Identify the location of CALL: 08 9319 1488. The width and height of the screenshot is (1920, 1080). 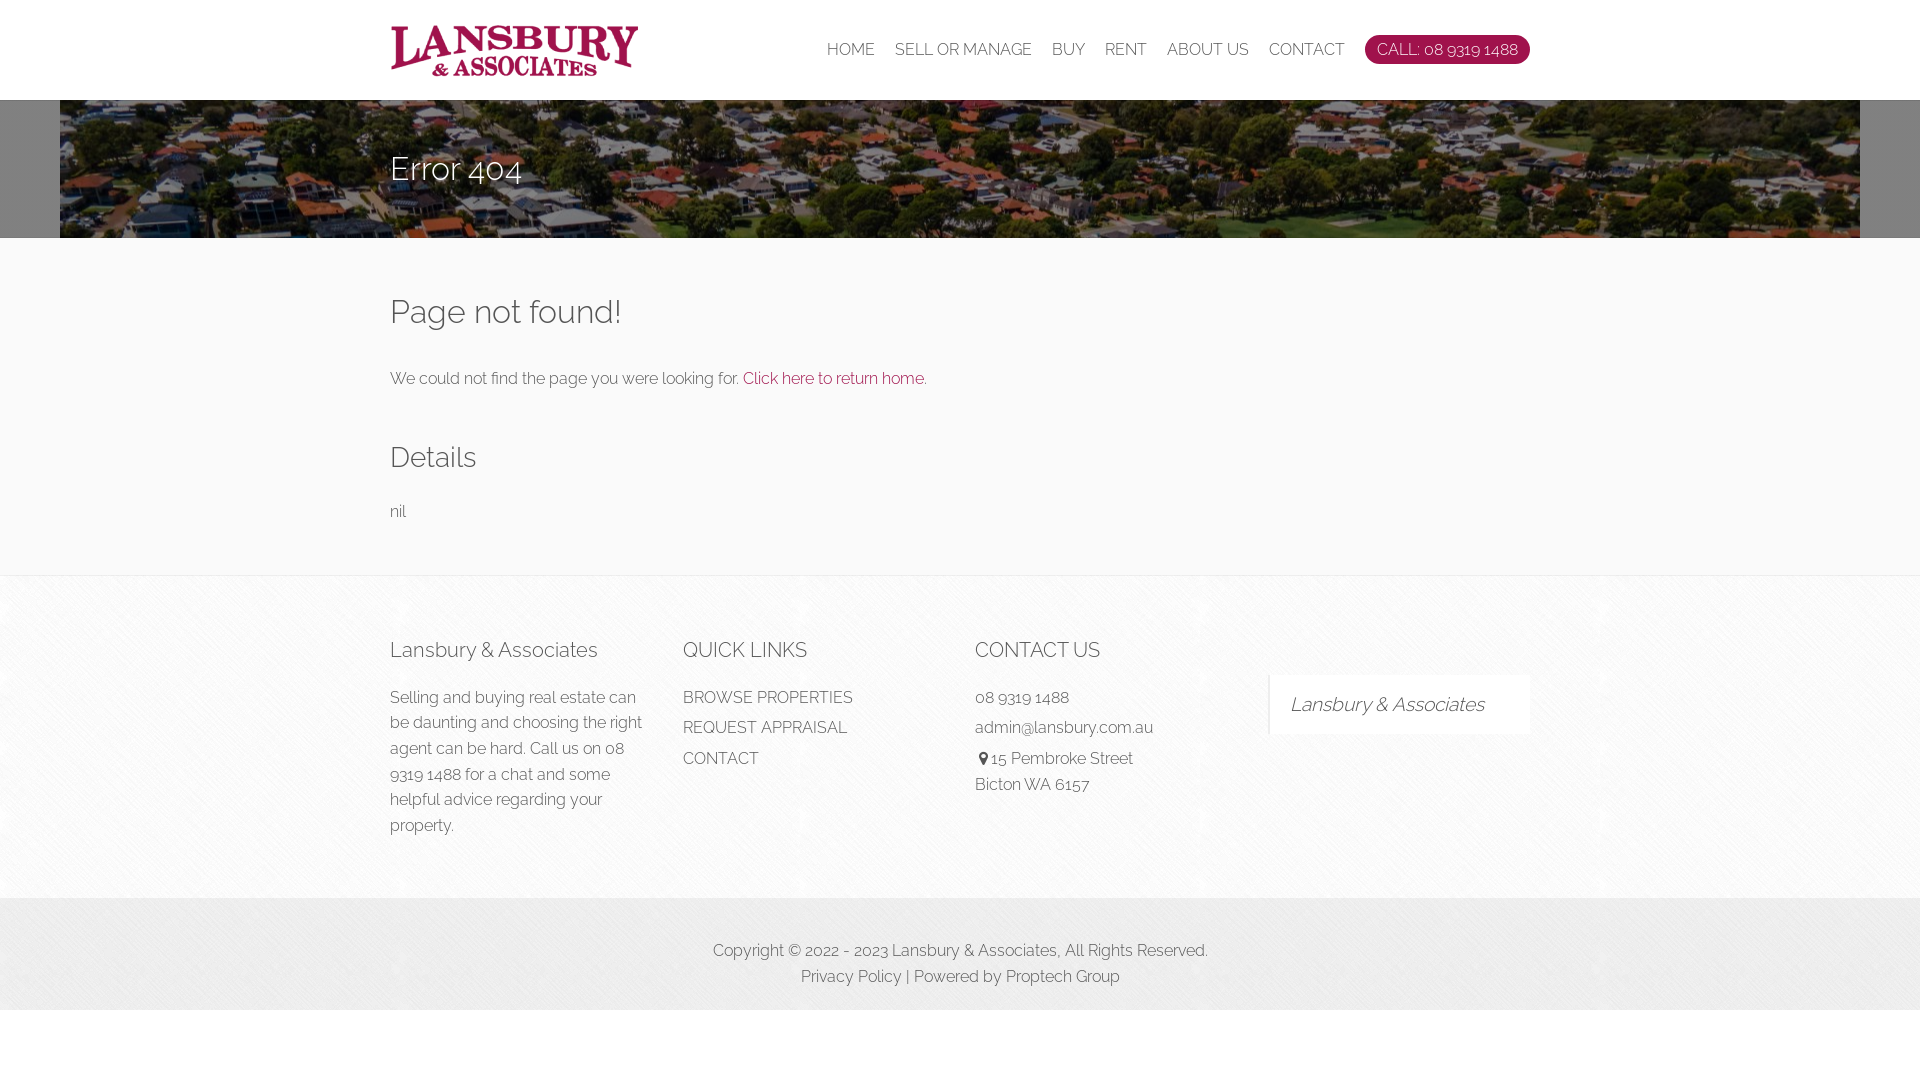
(1448, 50).